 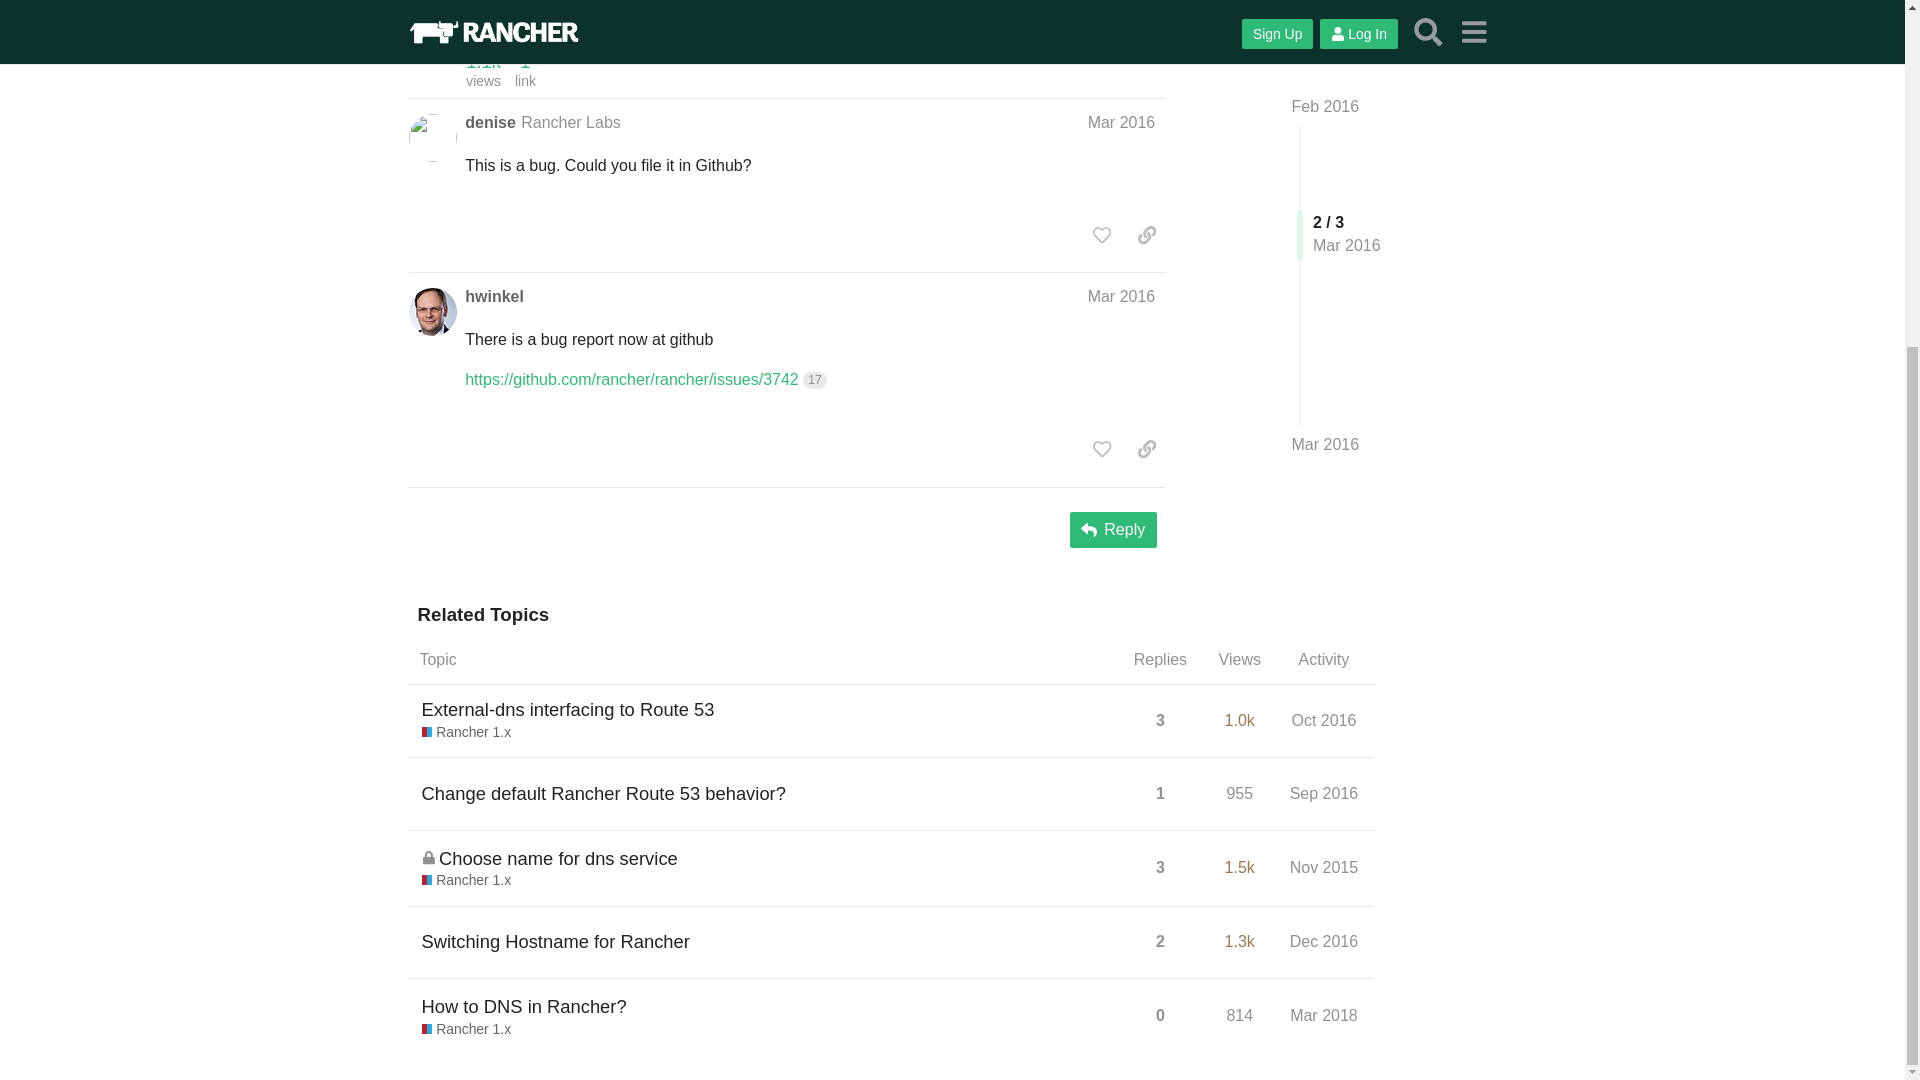 What do you see at coordinates (1122, 121) in the screenshot?
I see `Mar 2016` at bounding box center [1122, 121].